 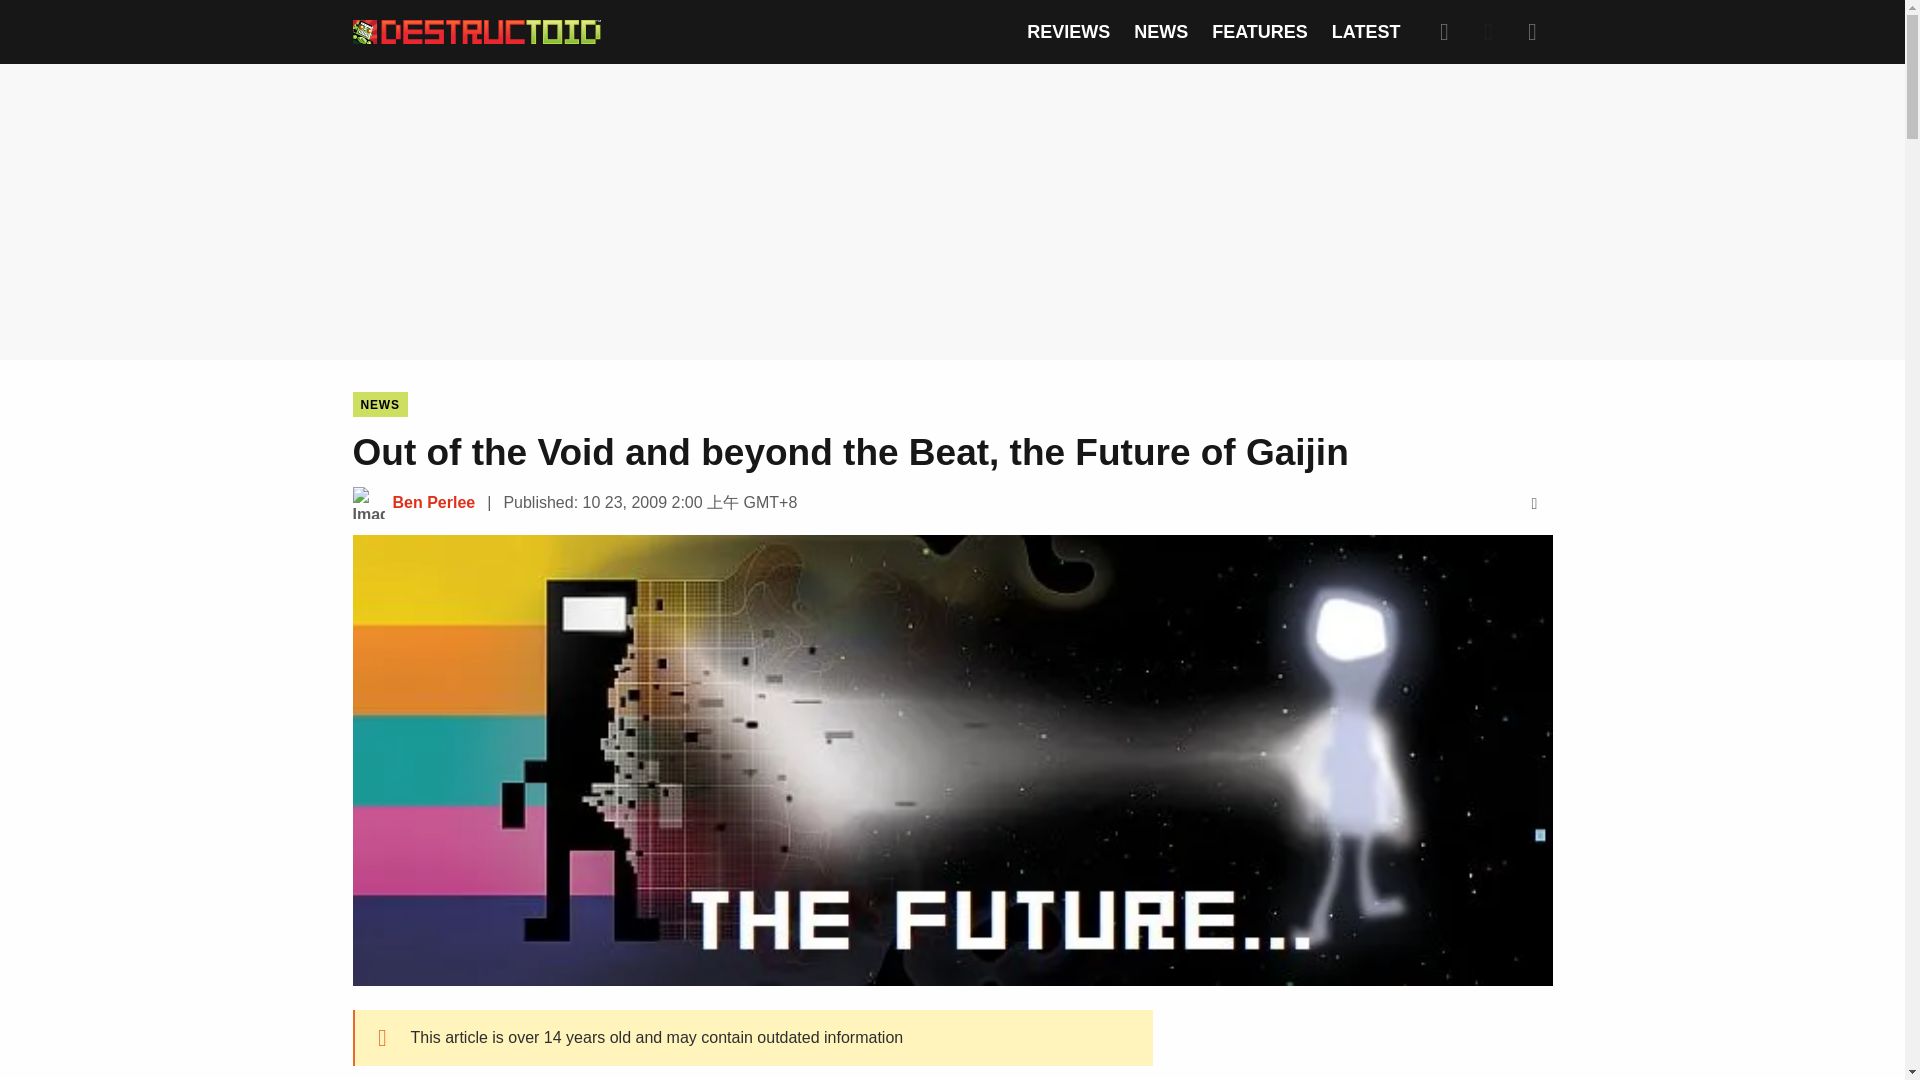 I want to click on Dark Mode, so click(x=1488, y=31).